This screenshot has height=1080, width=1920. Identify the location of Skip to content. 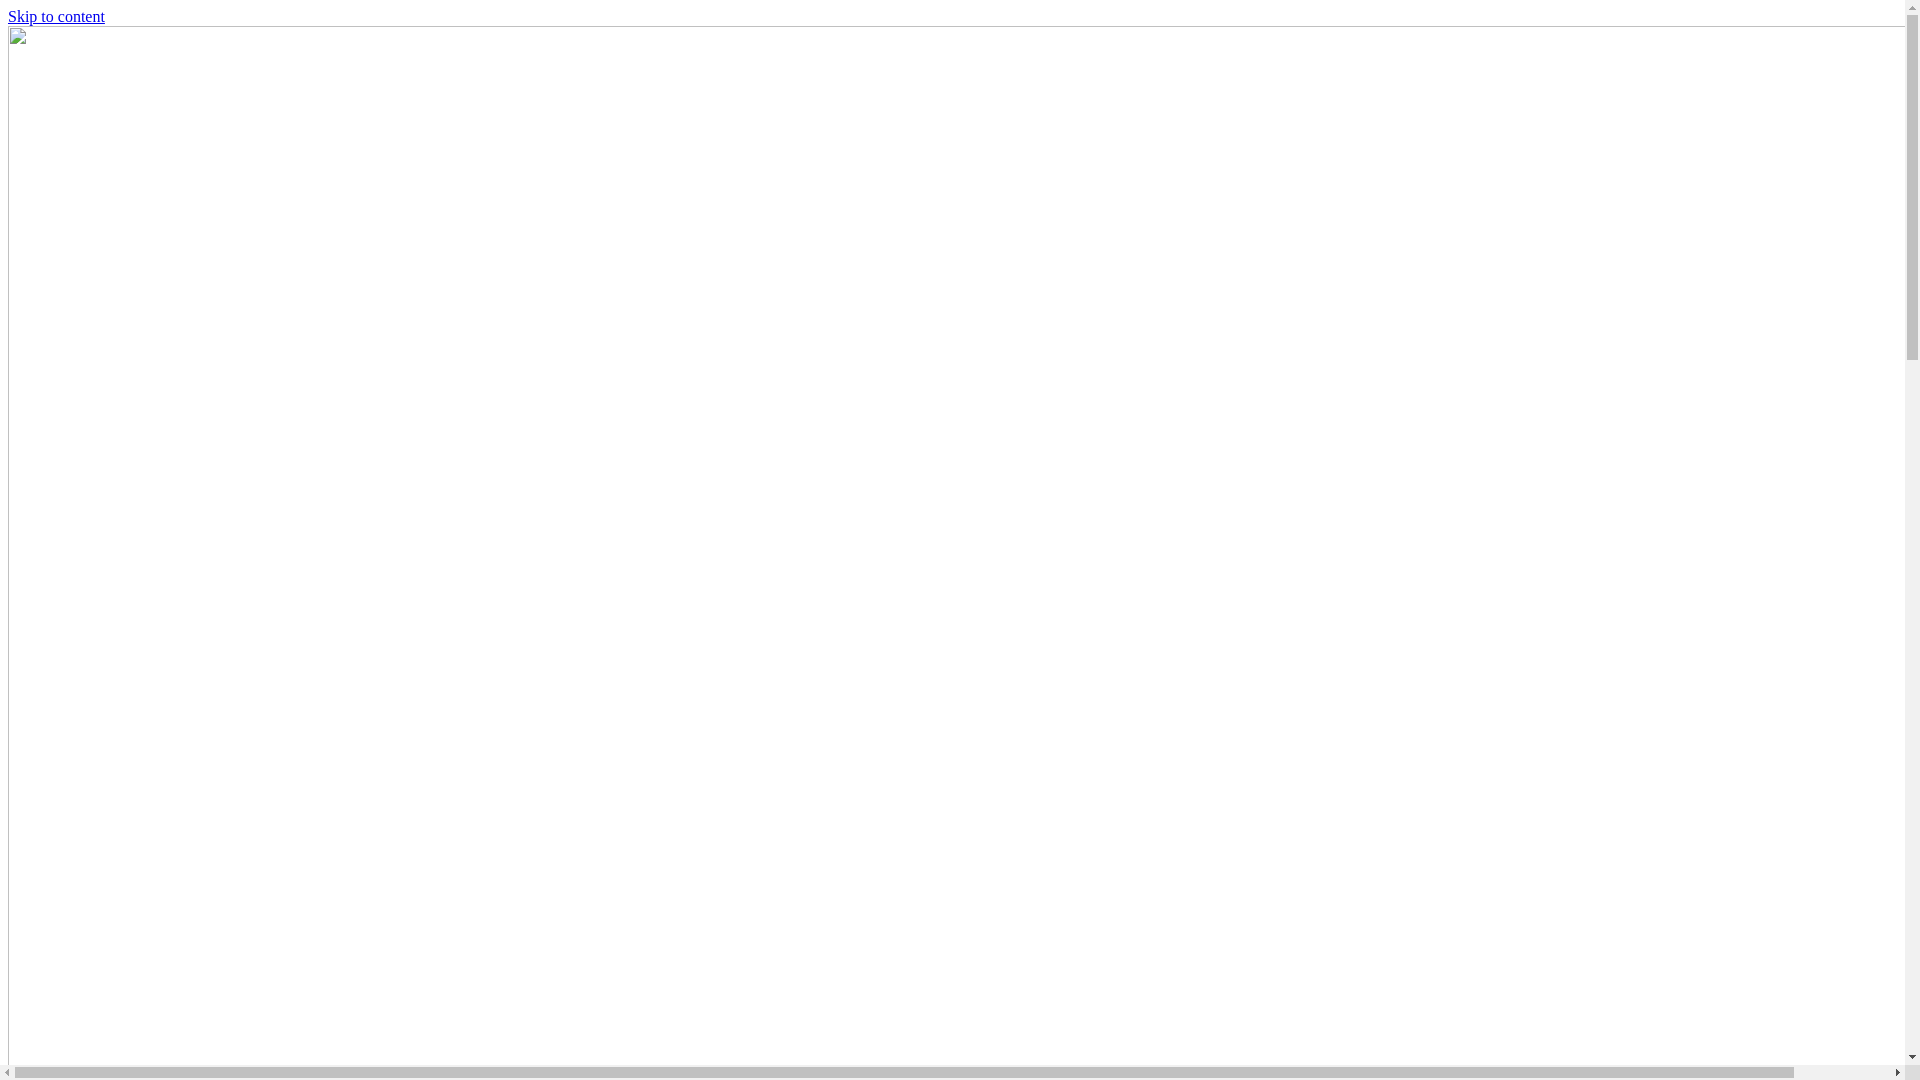
(56, 16).